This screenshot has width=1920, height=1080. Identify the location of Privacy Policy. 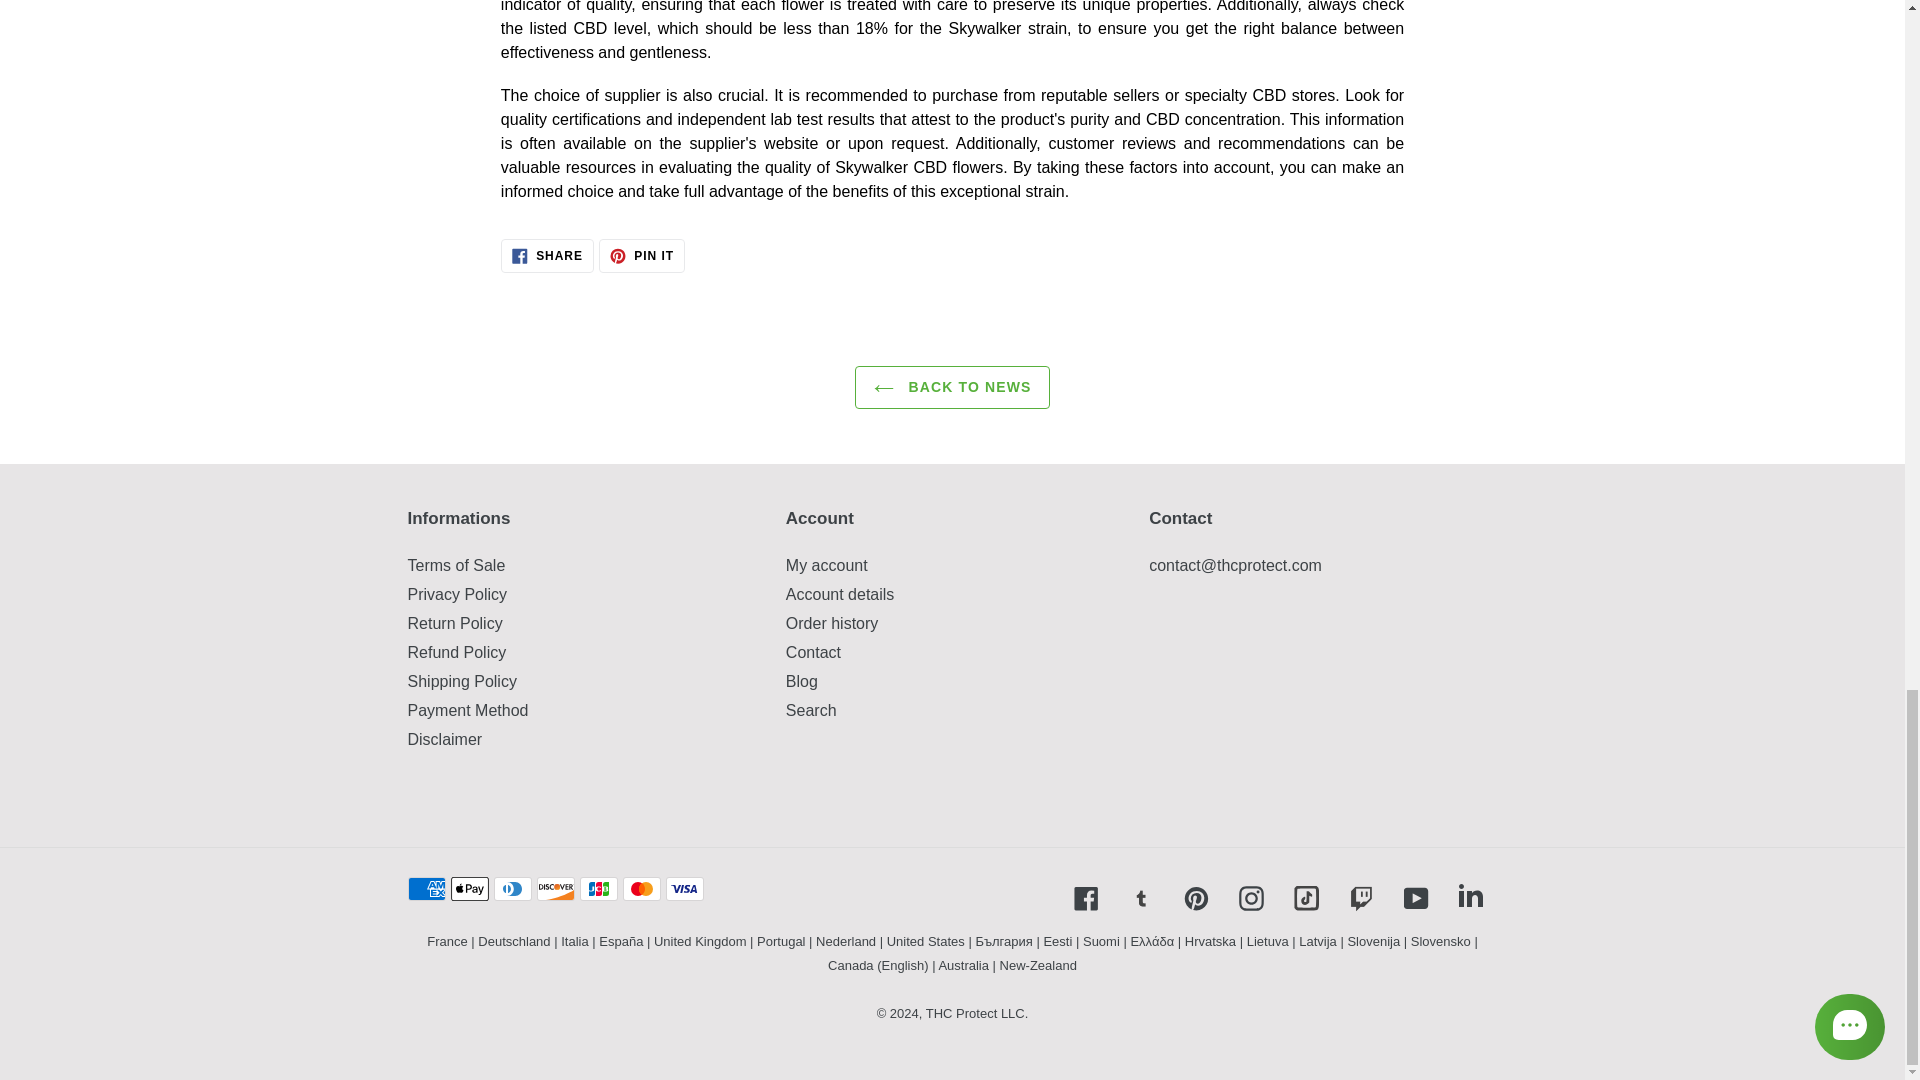
(458, 594).